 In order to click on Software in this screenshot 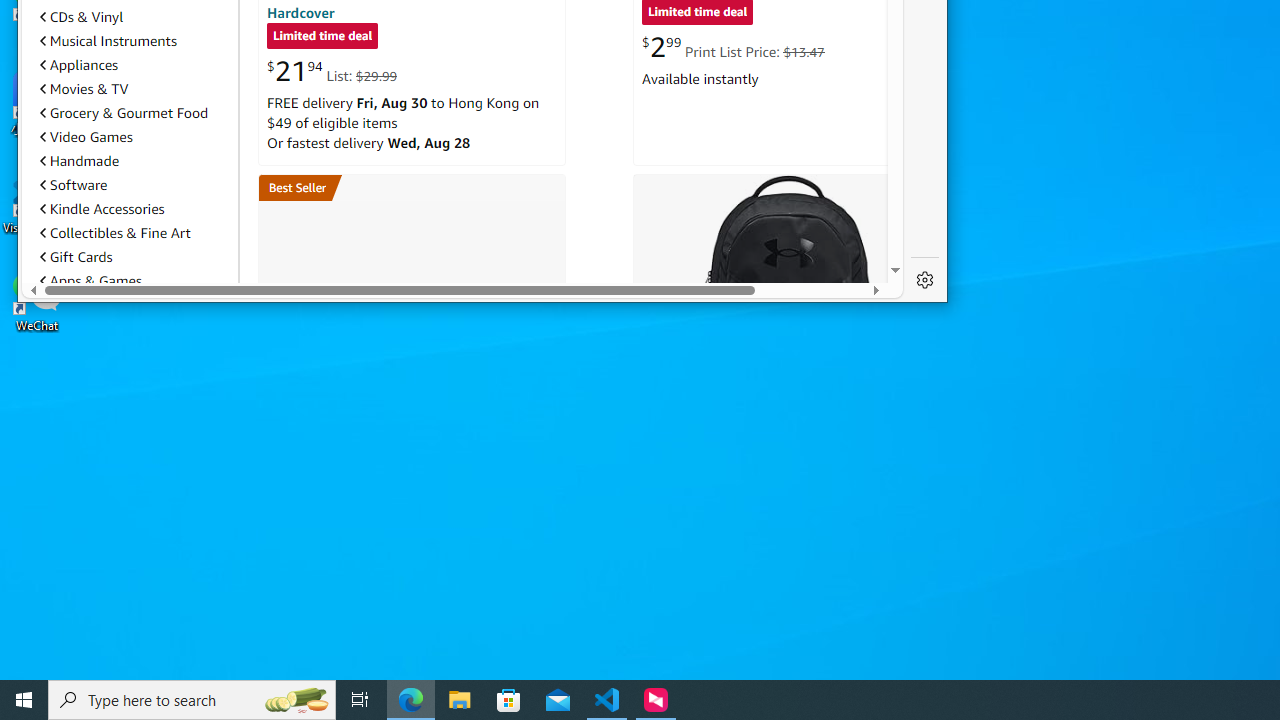, I will do `click(135, 184)`.